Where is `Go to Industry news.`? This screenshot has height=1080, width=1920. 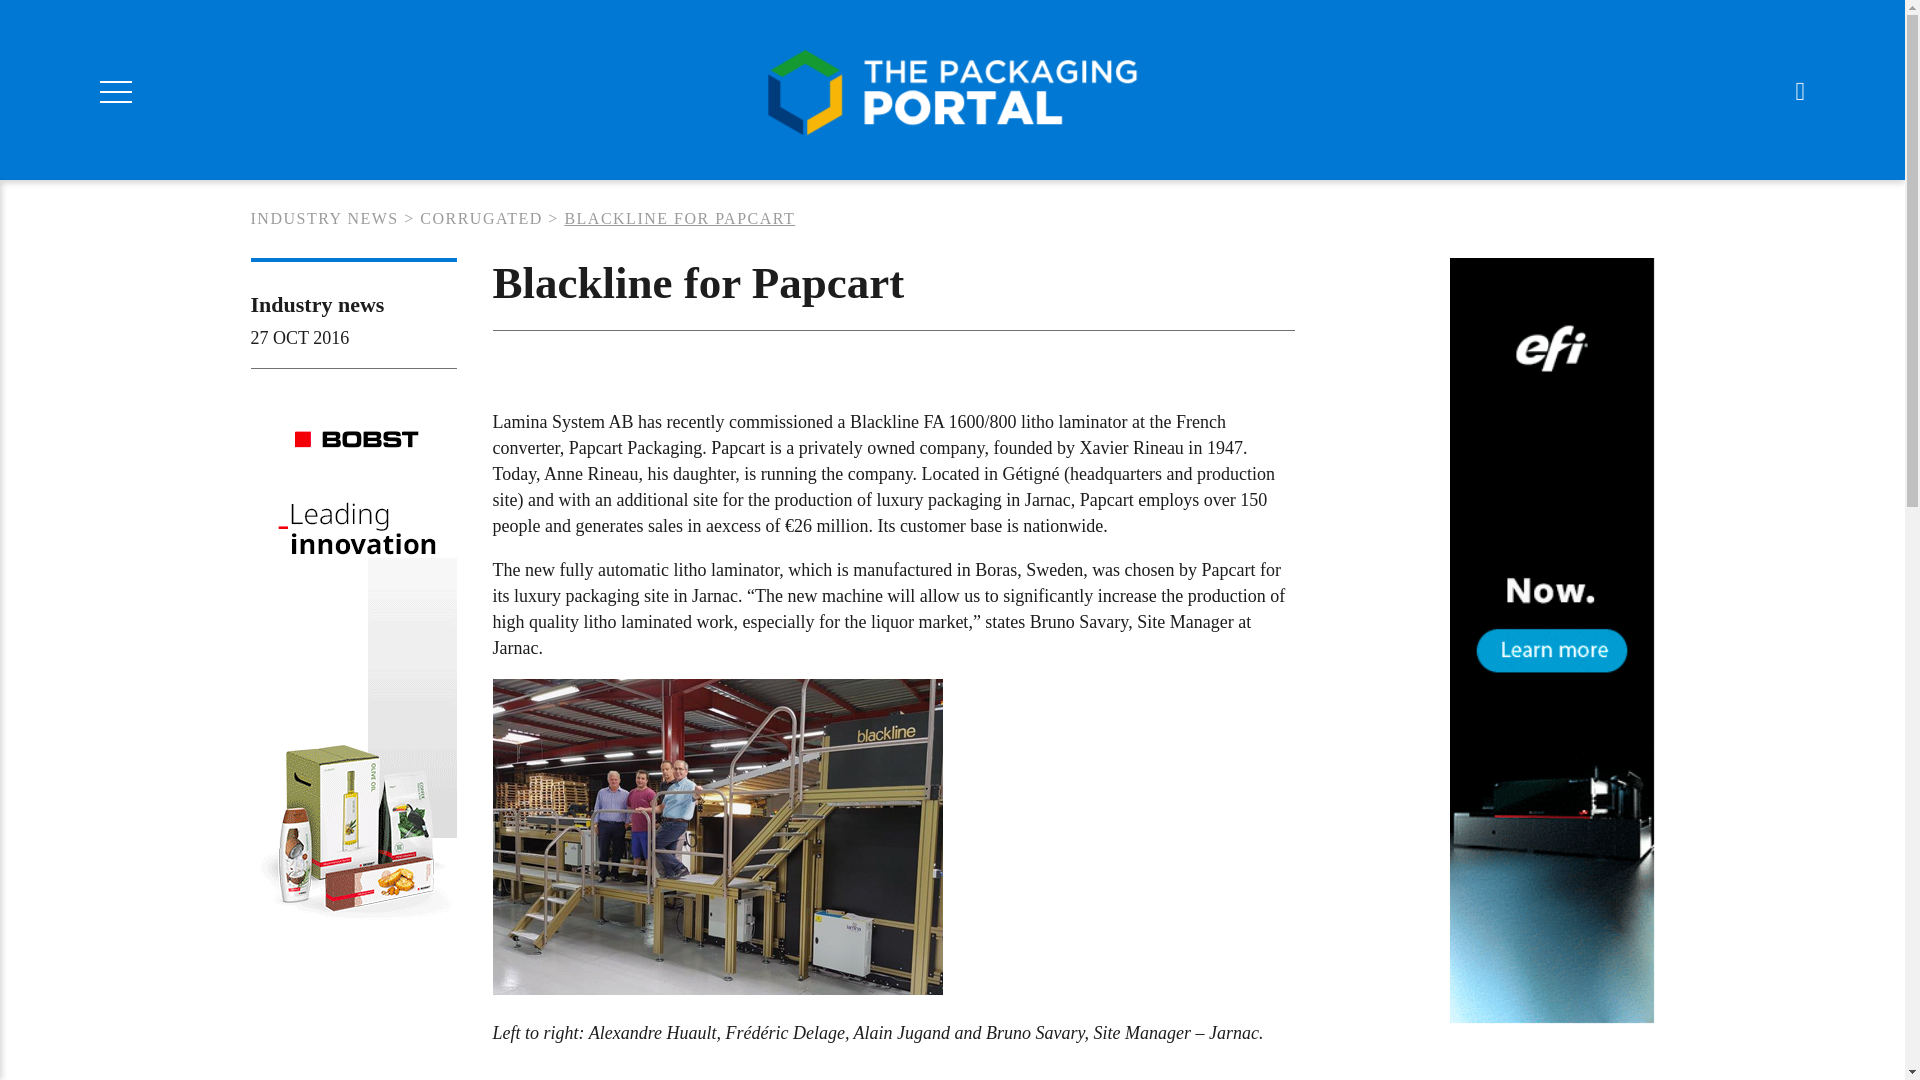
Go to Industry news. is located at coordinates (323, 218).